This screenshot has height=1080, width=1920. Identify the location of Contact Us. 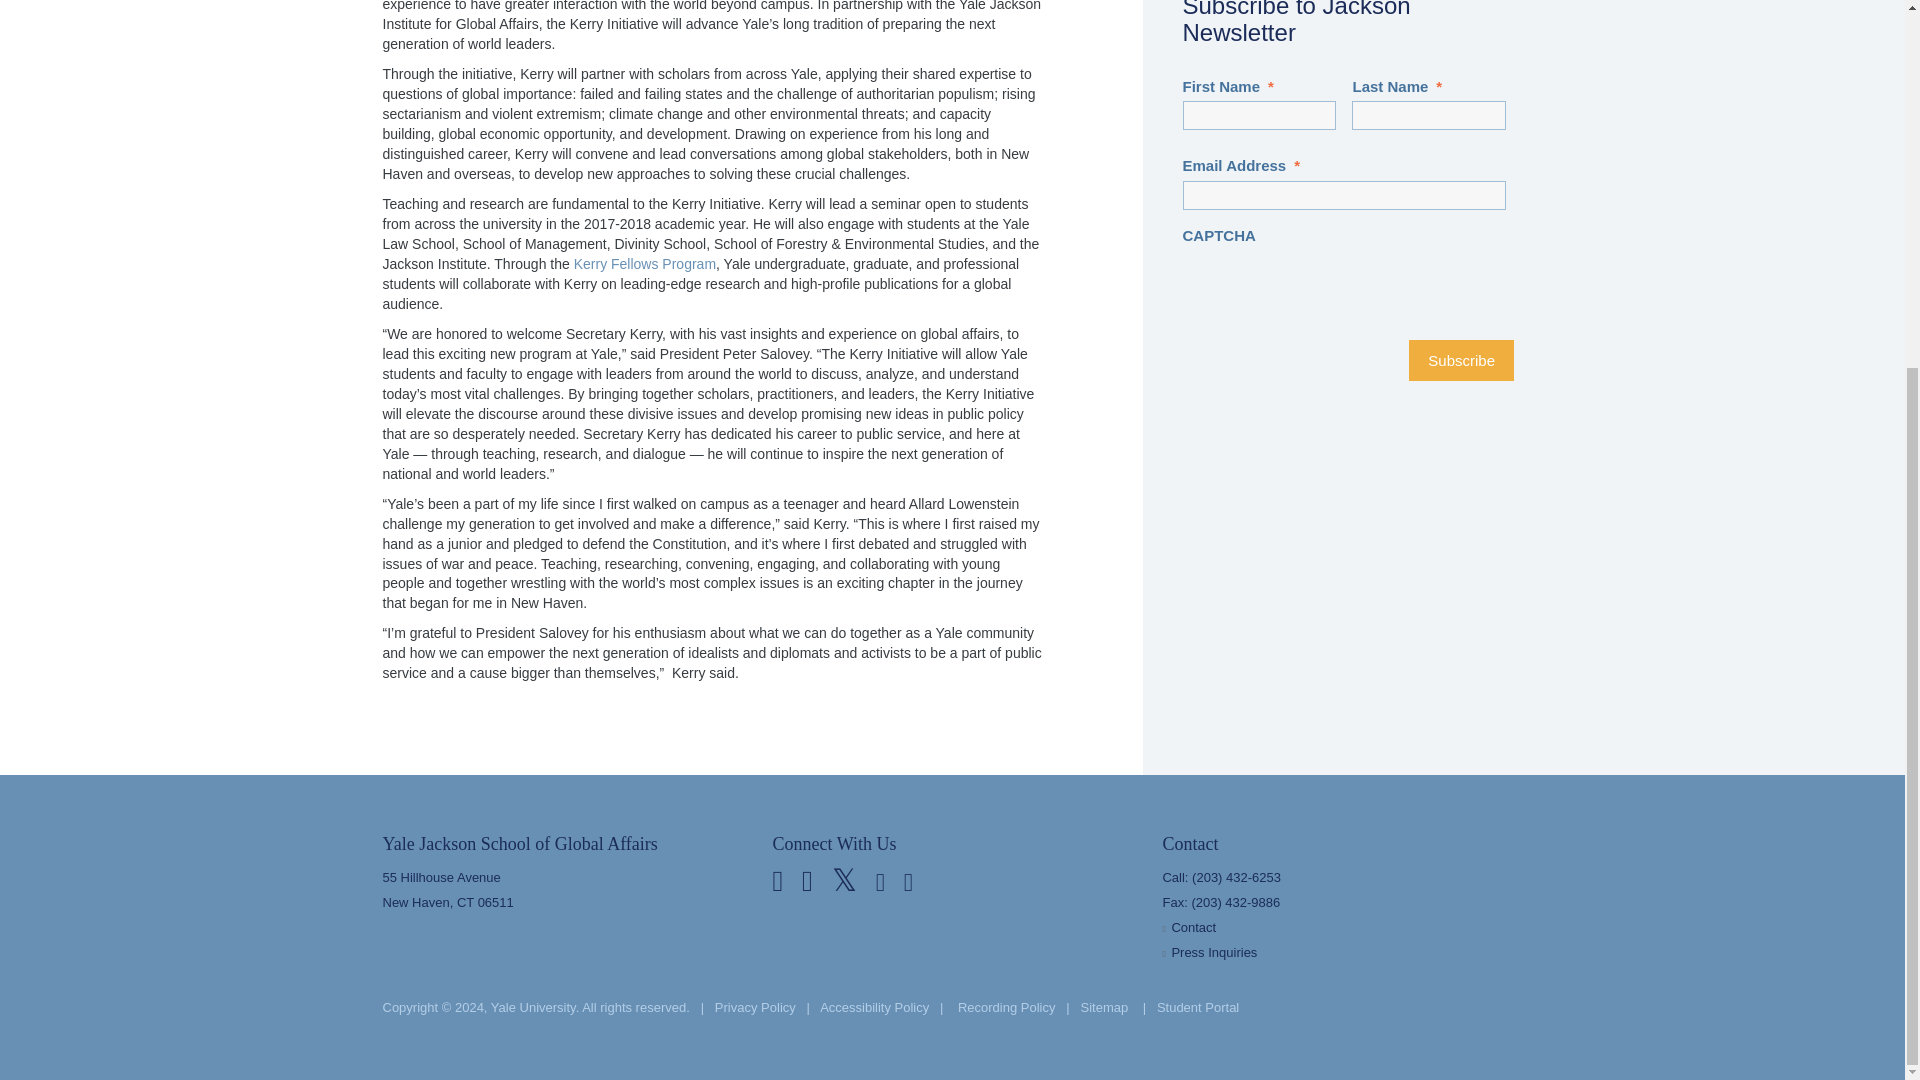
(1193, 928).